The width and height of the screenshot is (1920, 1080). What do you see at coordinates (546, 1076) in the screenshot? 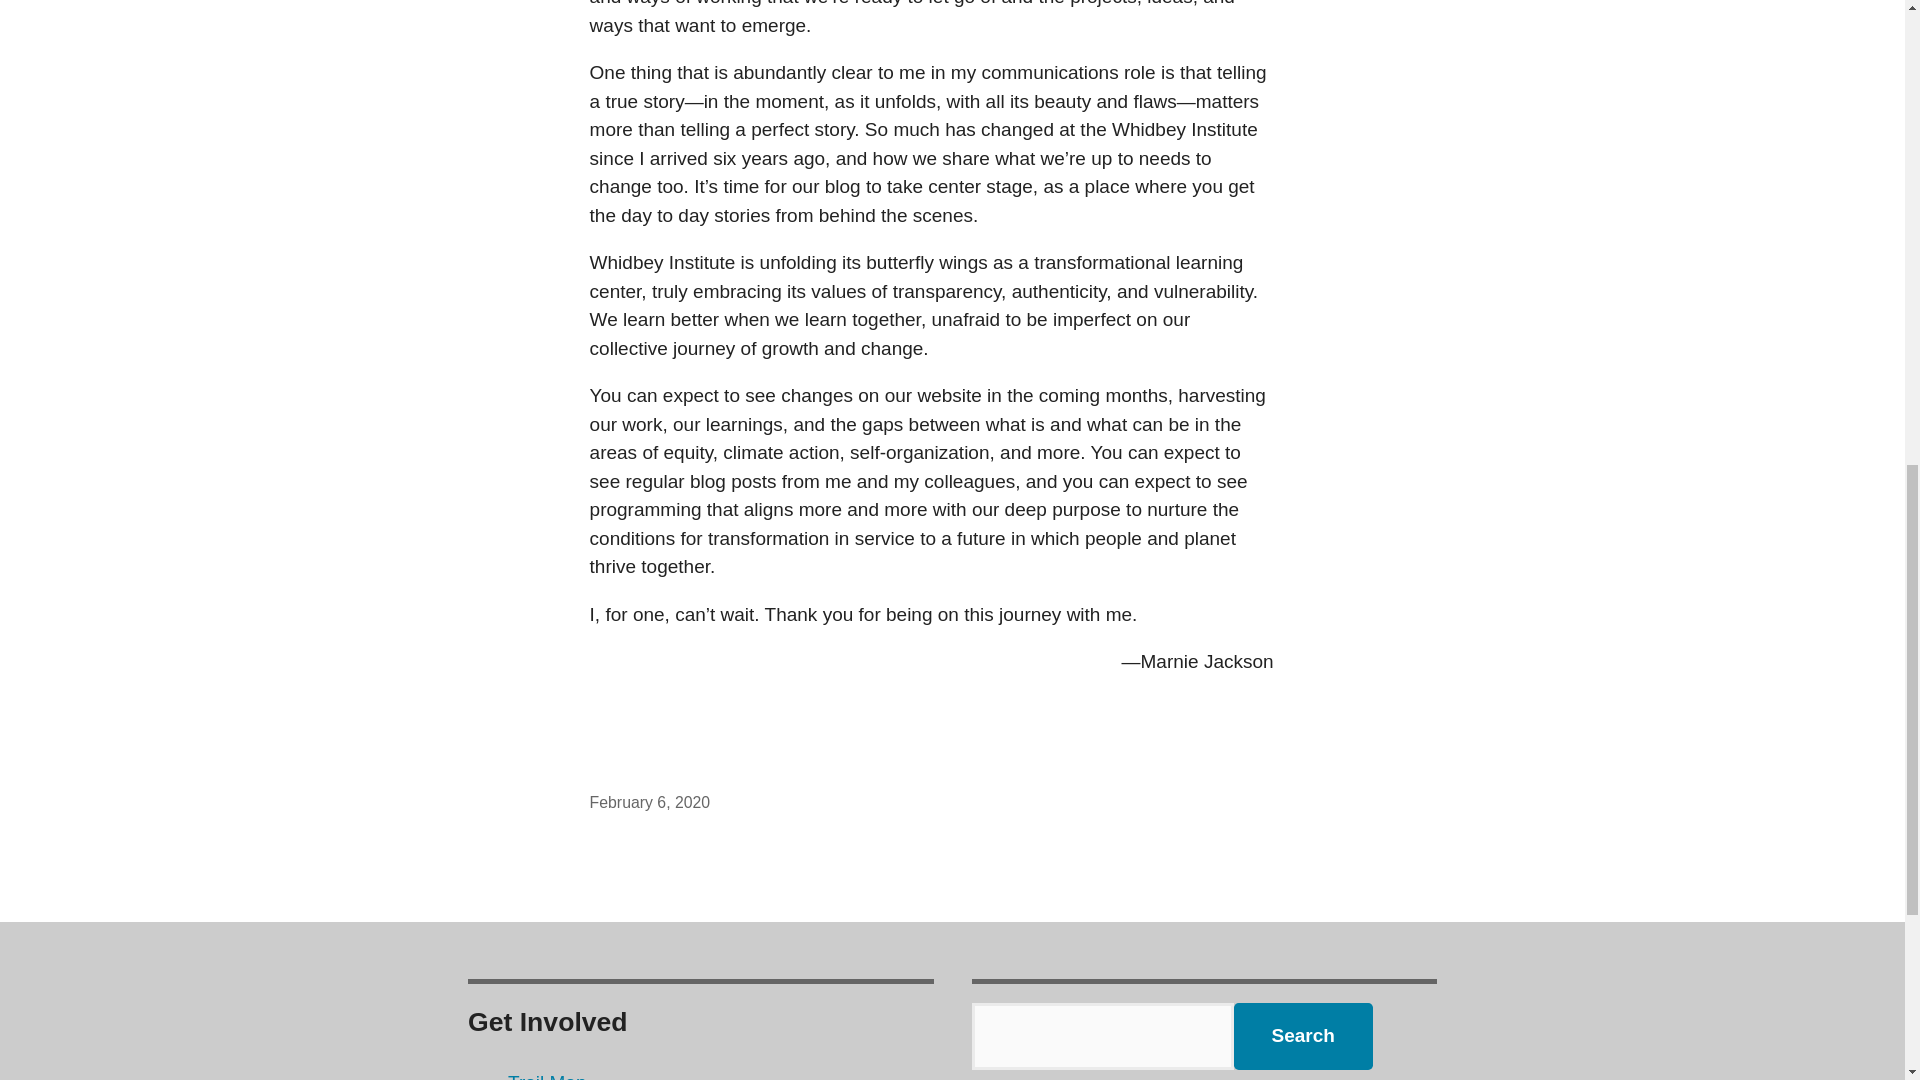
I see `Trail Map` at bounding box center [546, 1076].